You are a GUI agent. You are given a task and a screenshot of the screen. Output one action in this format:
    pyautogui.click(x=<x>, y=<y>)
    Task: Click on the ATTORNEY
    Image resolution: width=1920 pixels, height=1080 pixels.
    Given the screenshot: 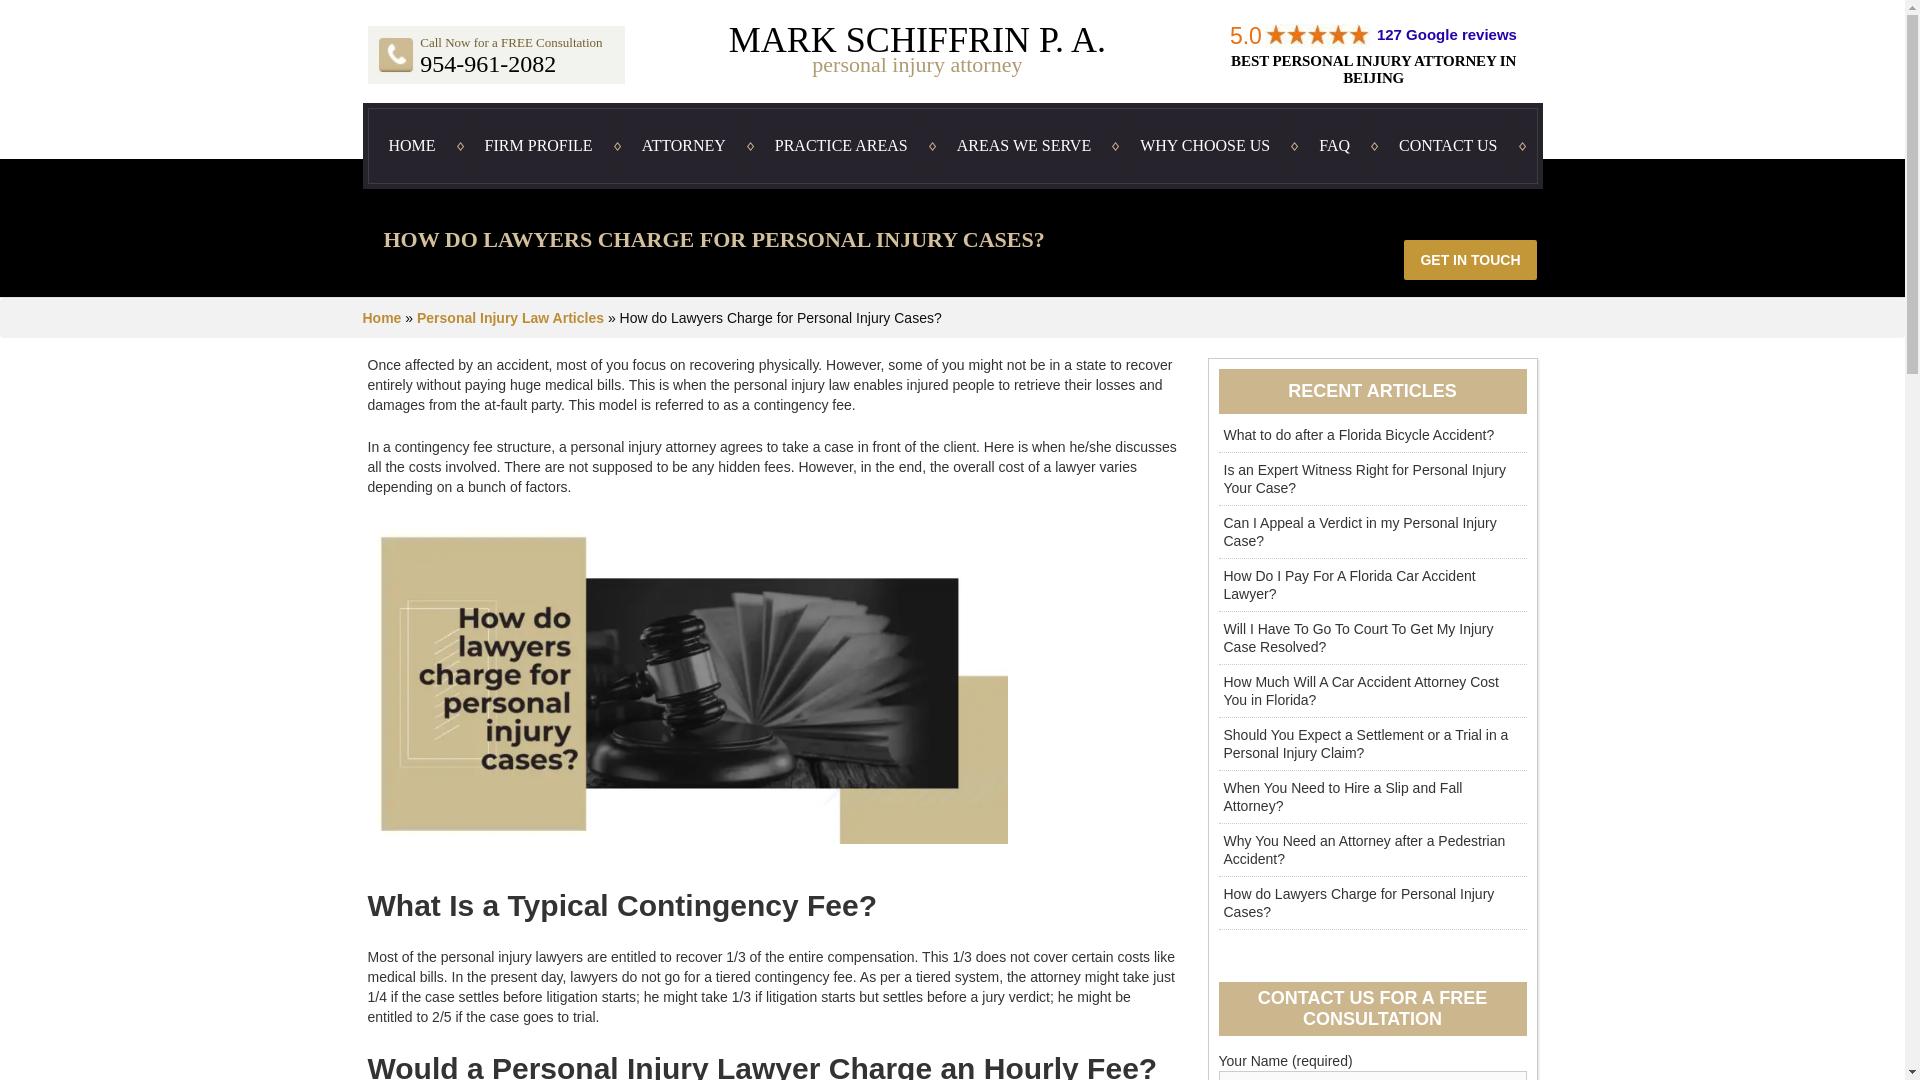 What is the action you would take?
    pyautogui.click(x=684, y=146)
    